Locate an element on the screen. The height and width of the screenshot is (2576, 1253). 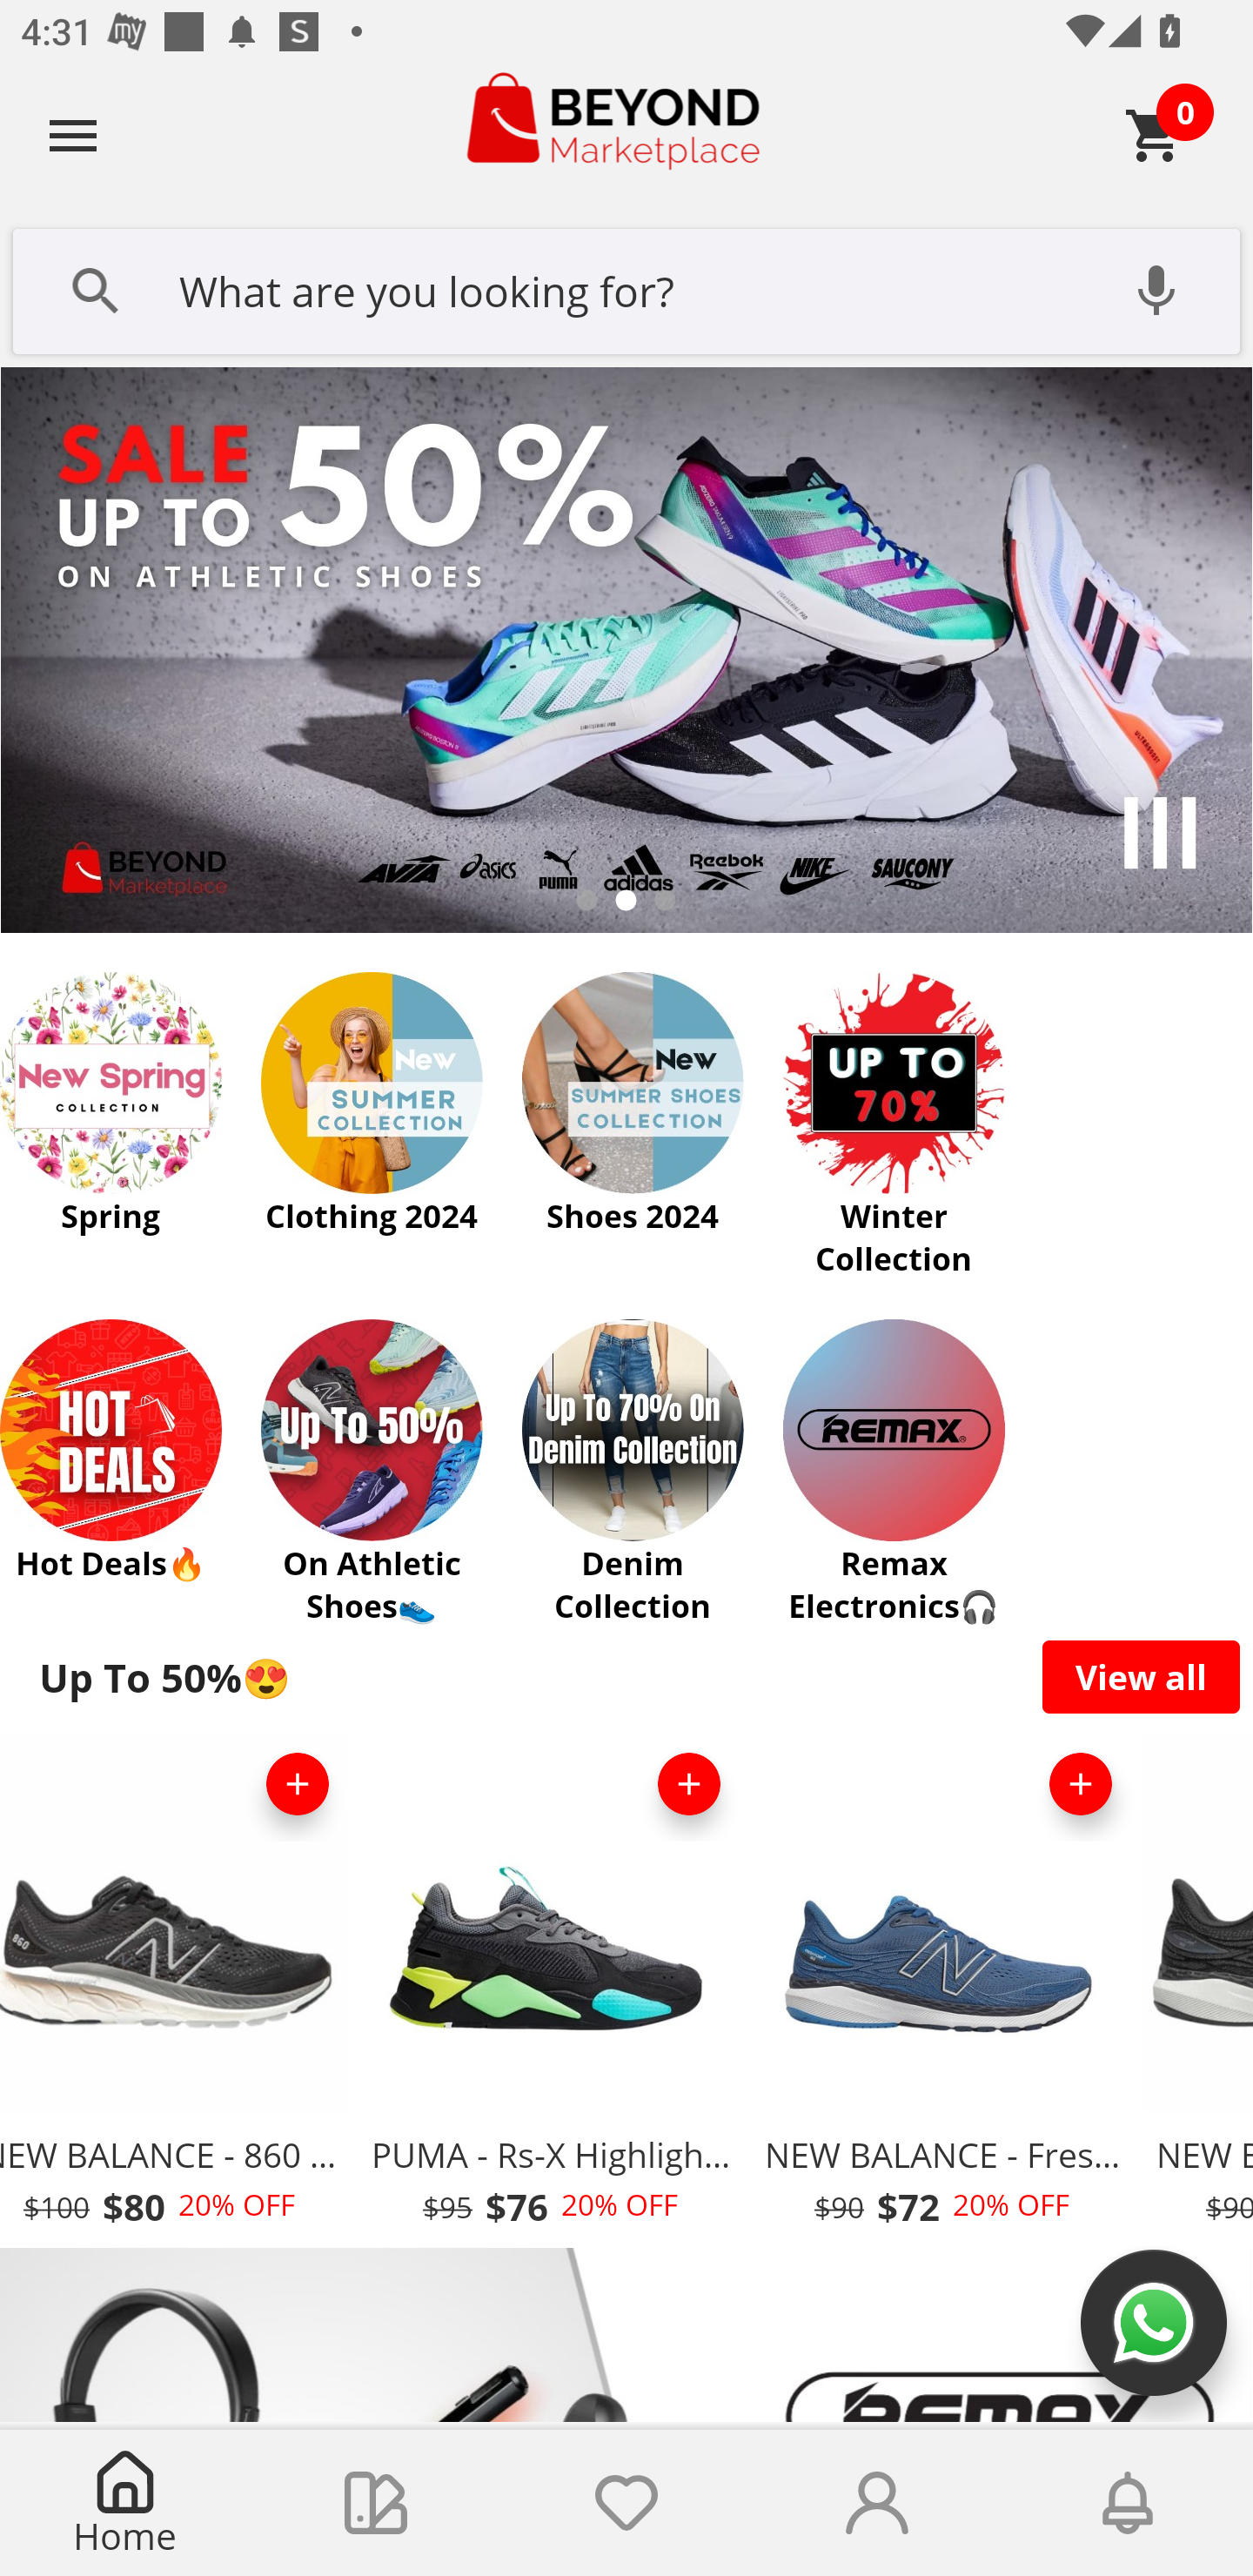
What are you looking for? is located at coordinates (626, 288).